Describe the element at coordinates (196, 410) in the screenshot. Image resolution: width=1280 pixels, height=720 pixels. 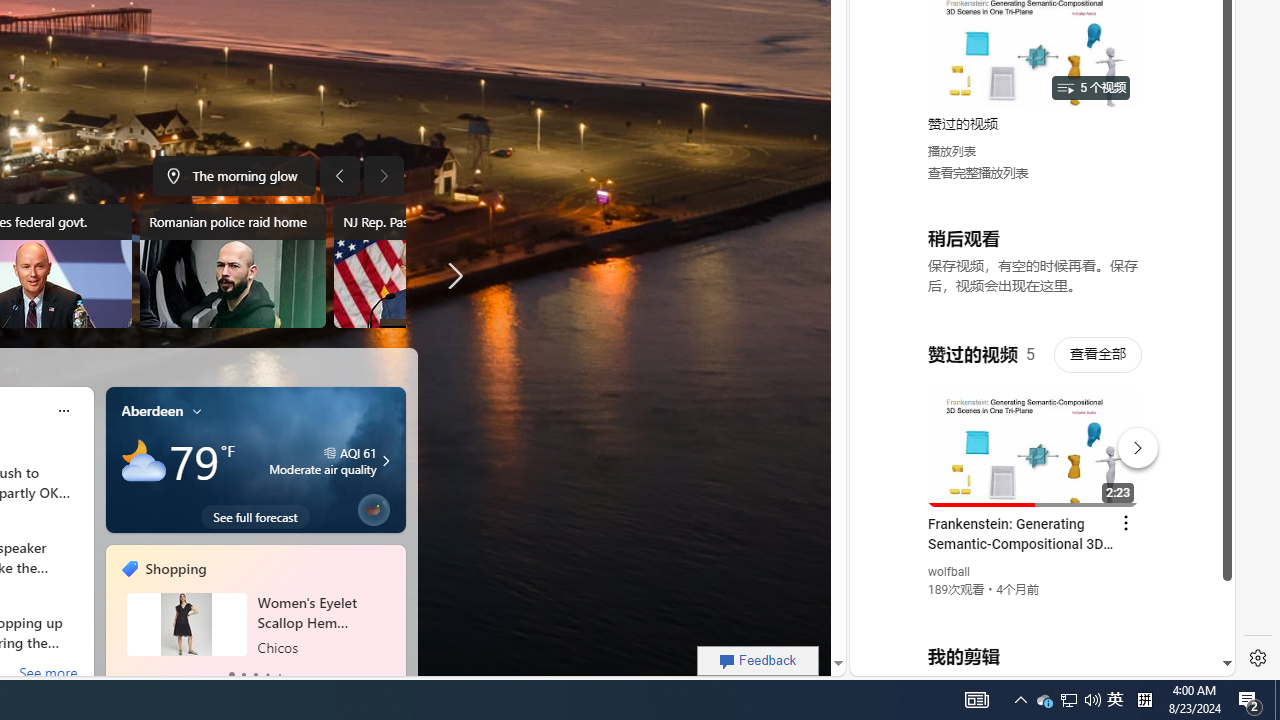
I see `Class: icon-img` at that location.